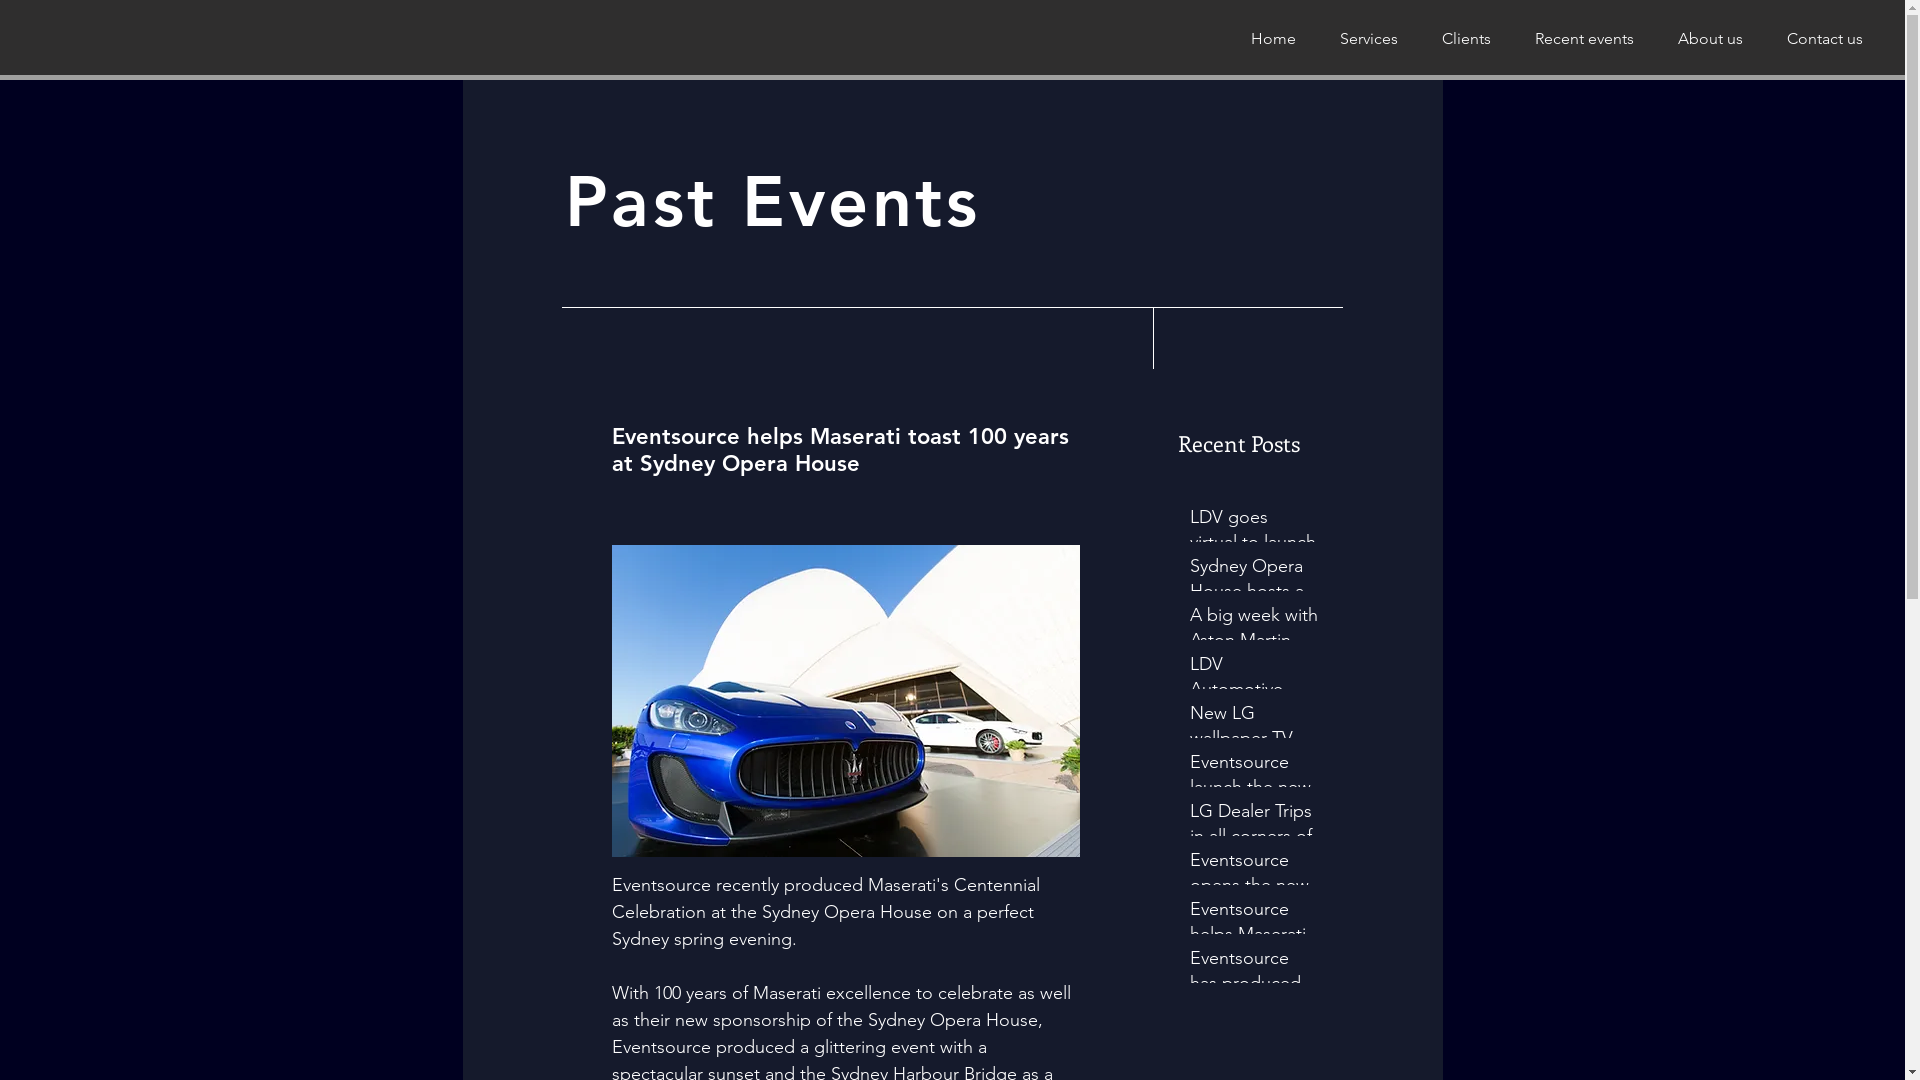 This screenshot has height=1080, width=1920. I want to click on Contact us, so click(1825, 38).